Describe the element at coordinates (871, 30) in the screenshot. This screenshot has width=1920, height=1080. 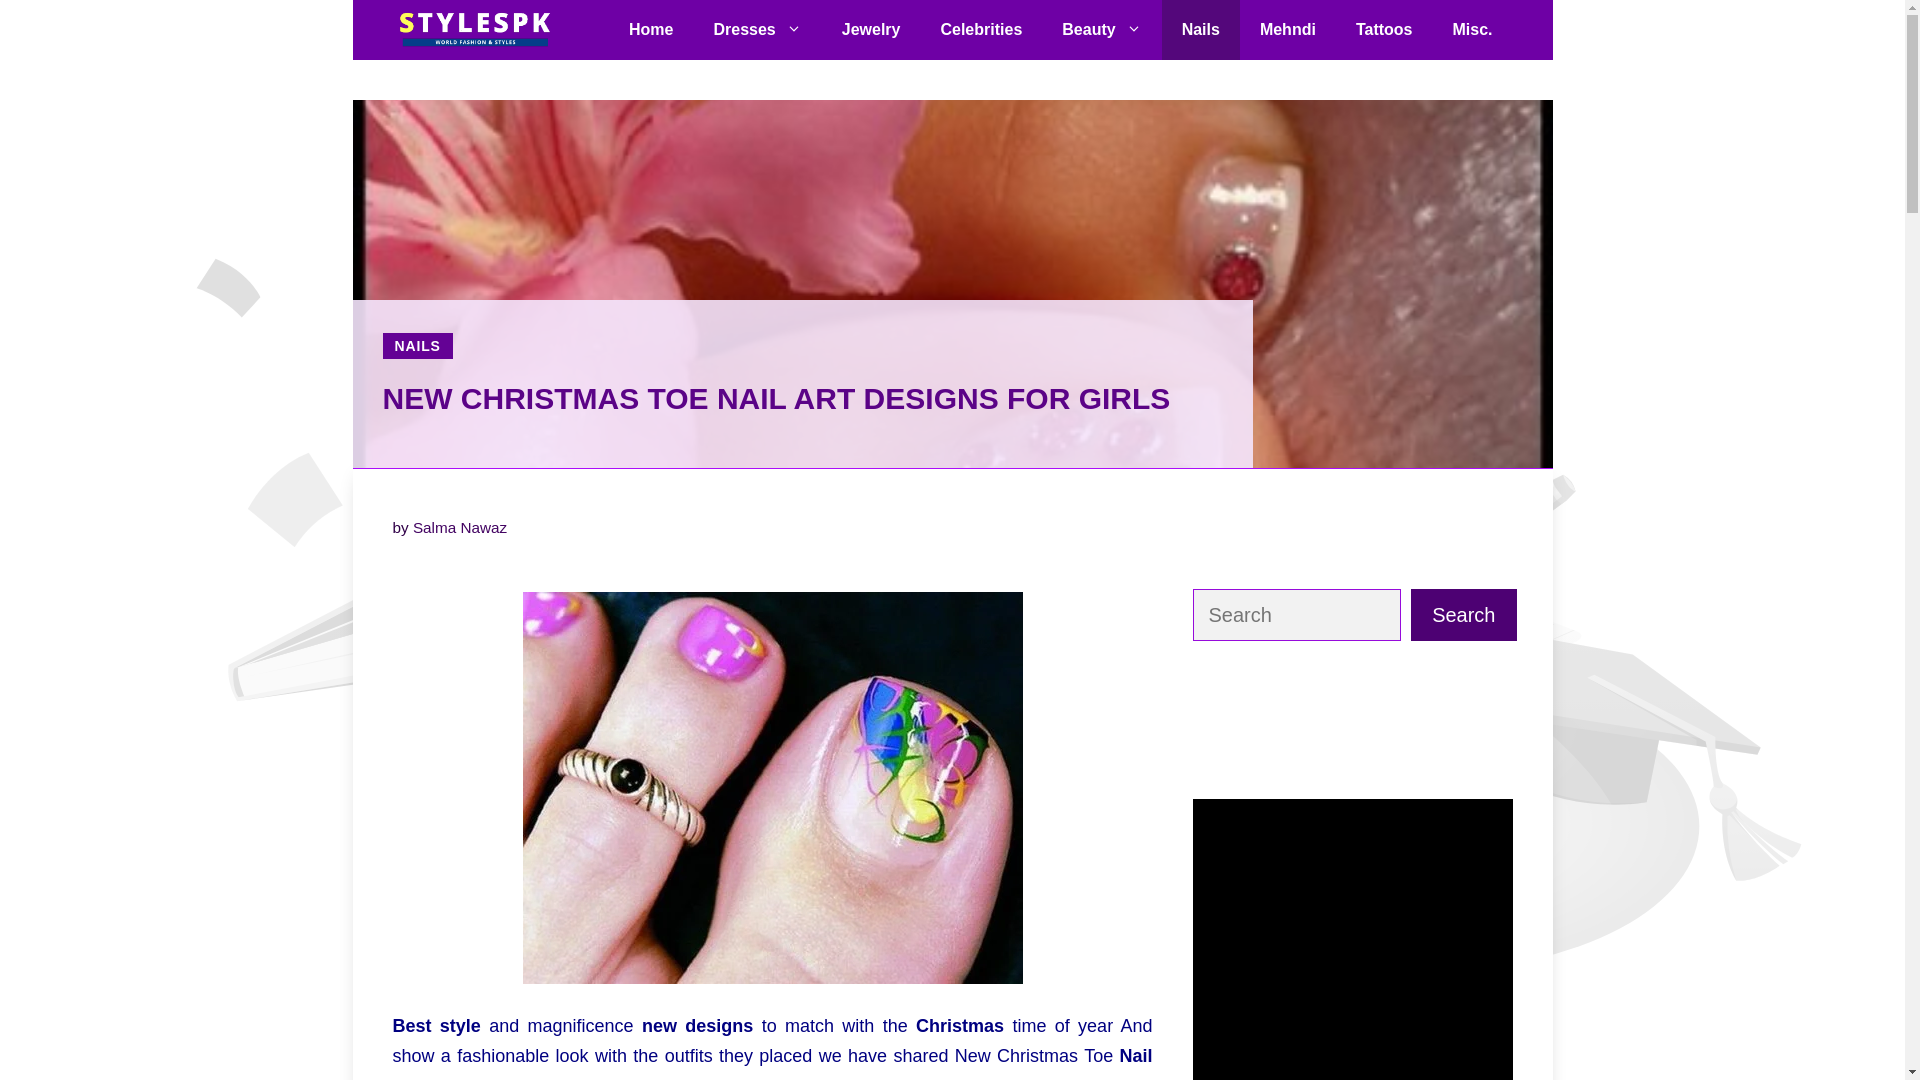
I see `Jewelry` at that location.